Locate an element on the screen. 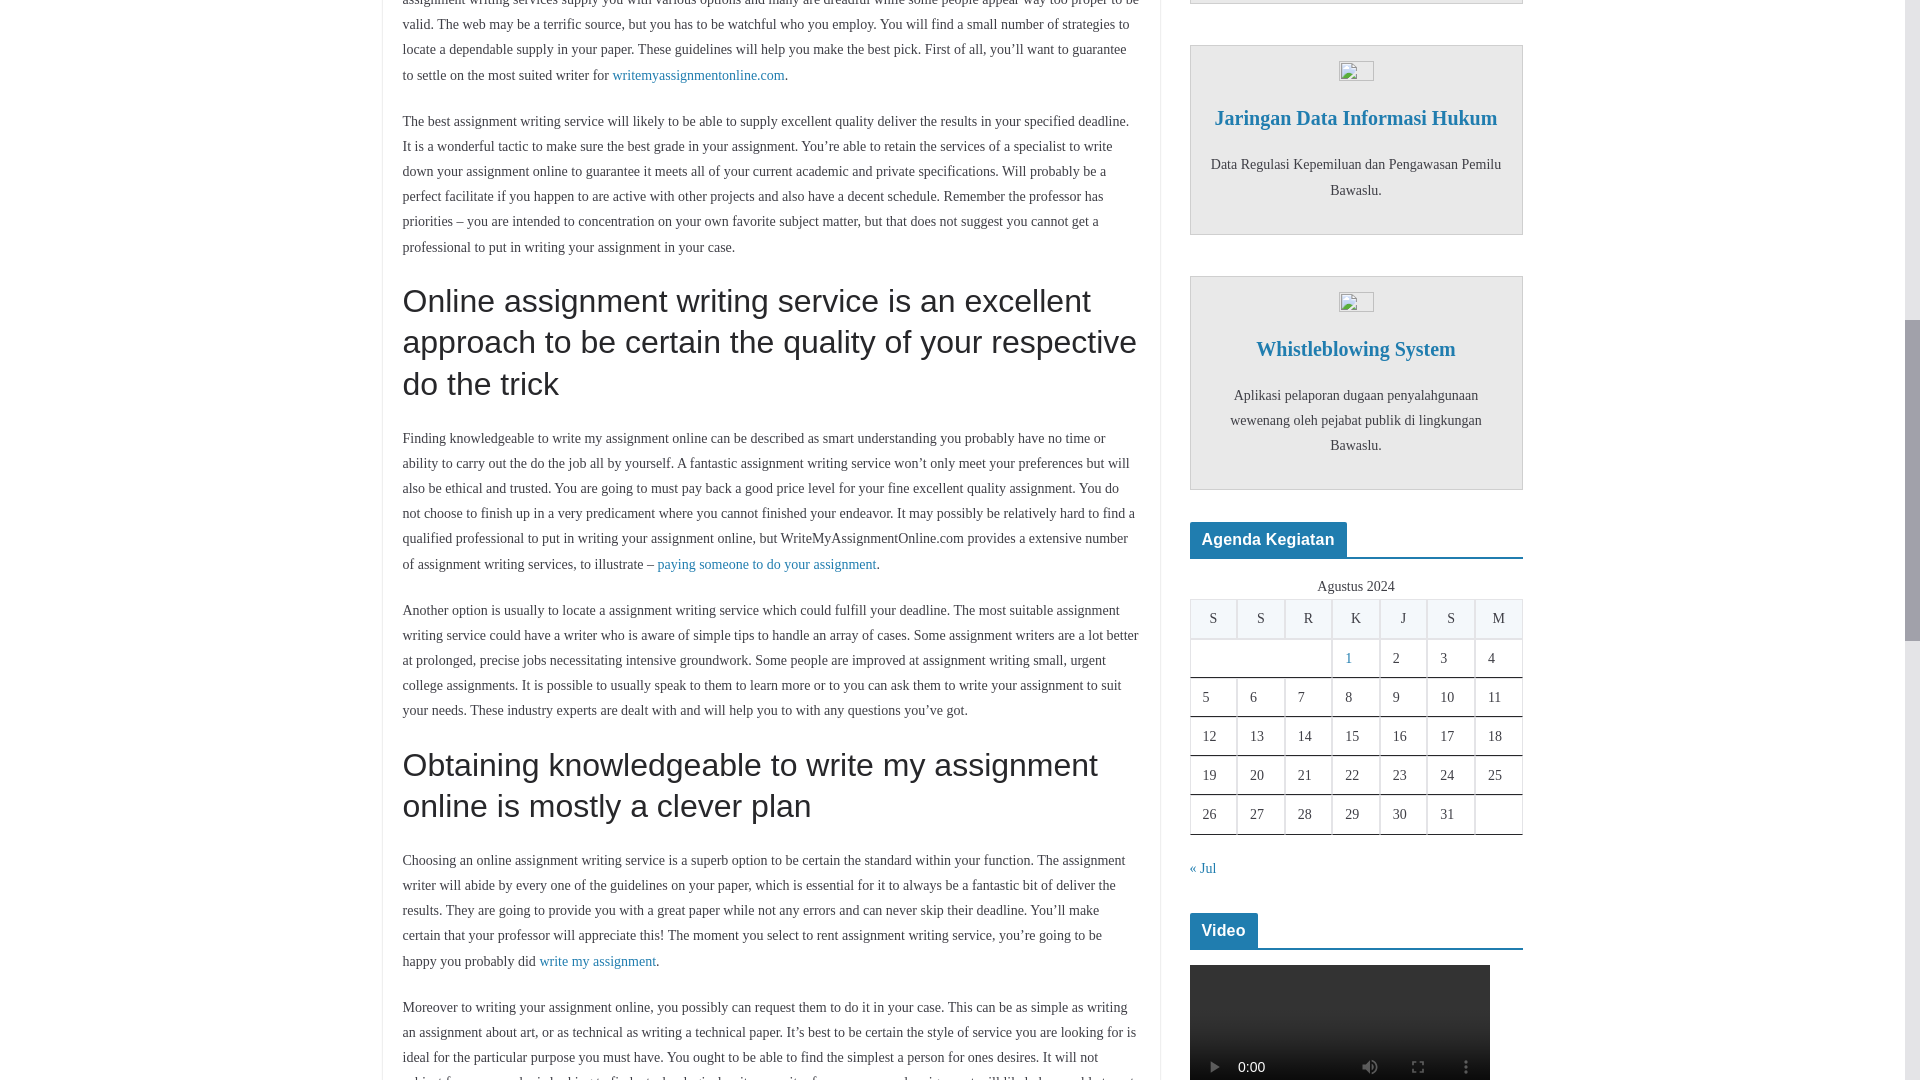  Kamis is located at coordinates (1356, 618).